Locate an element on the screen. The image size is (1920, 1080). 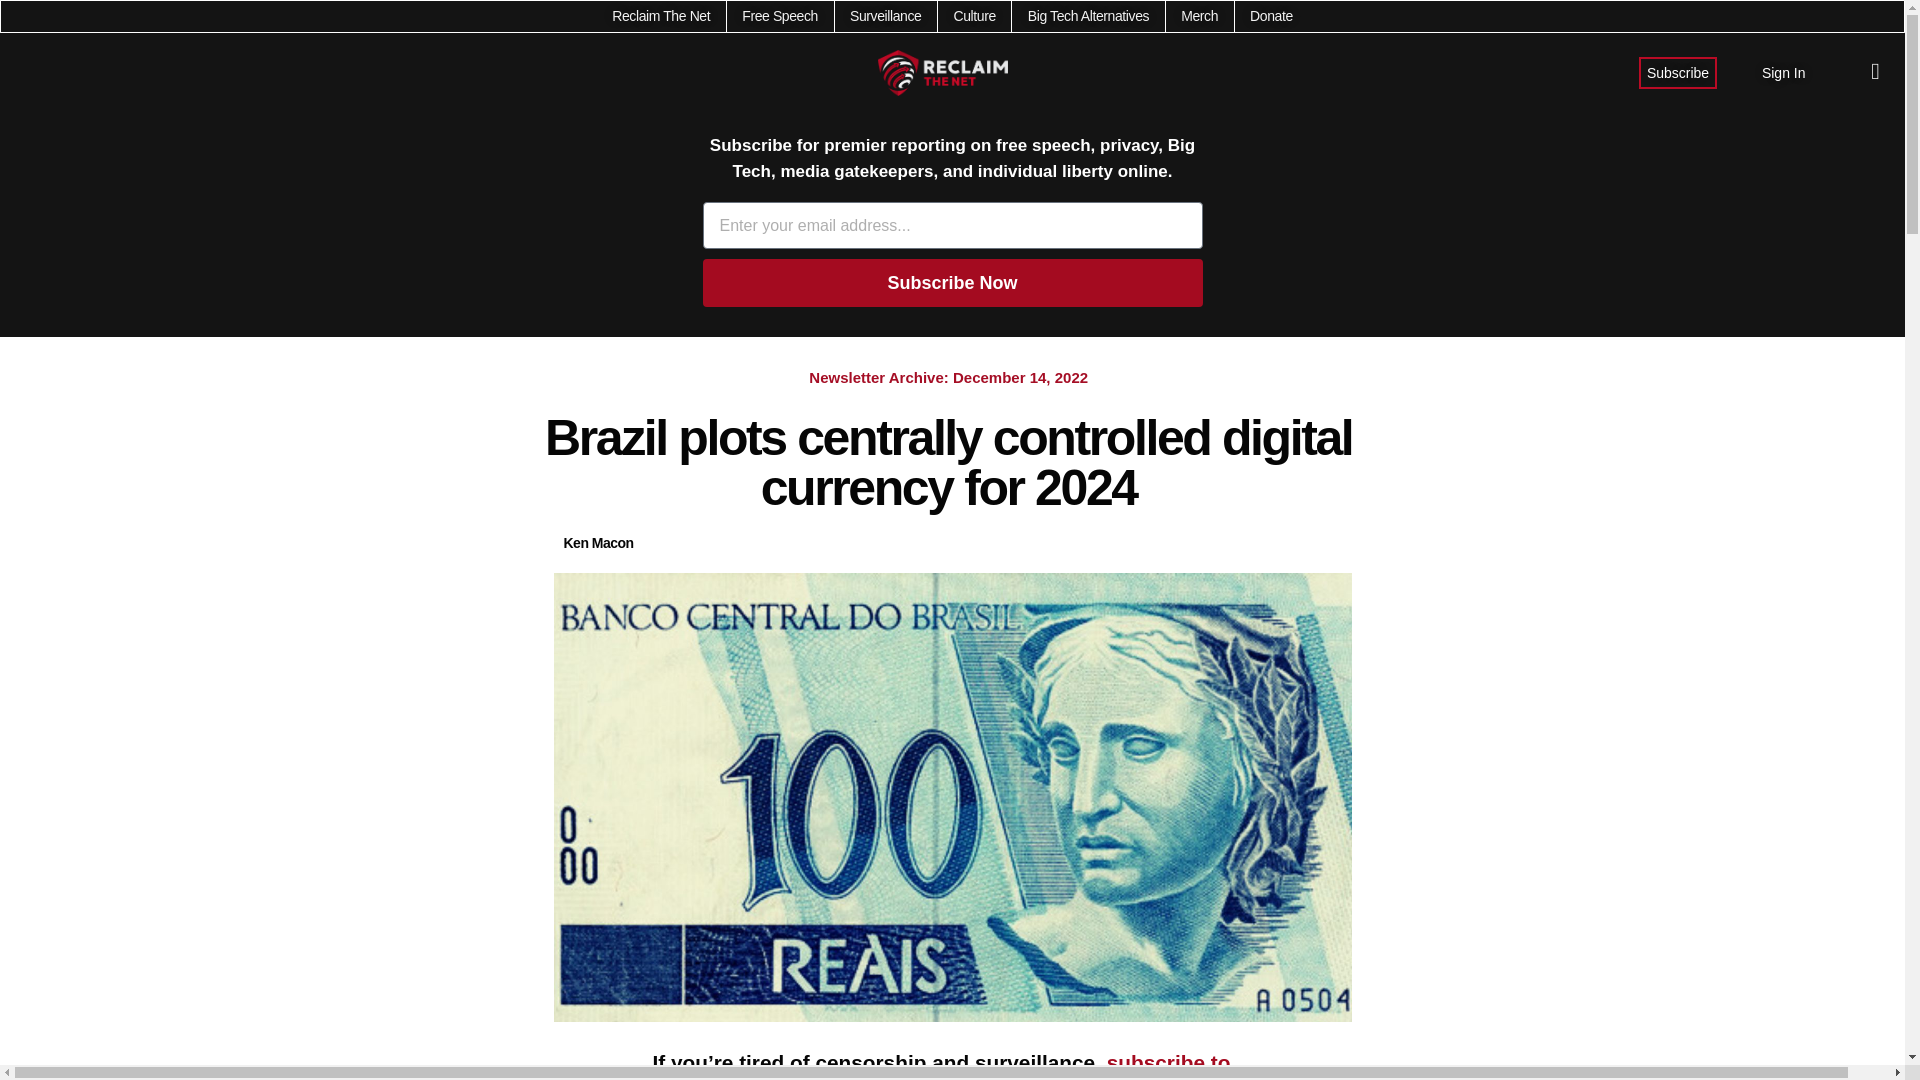
subscribe to Reclaim The Net. is located at coordinates (941, 1065).